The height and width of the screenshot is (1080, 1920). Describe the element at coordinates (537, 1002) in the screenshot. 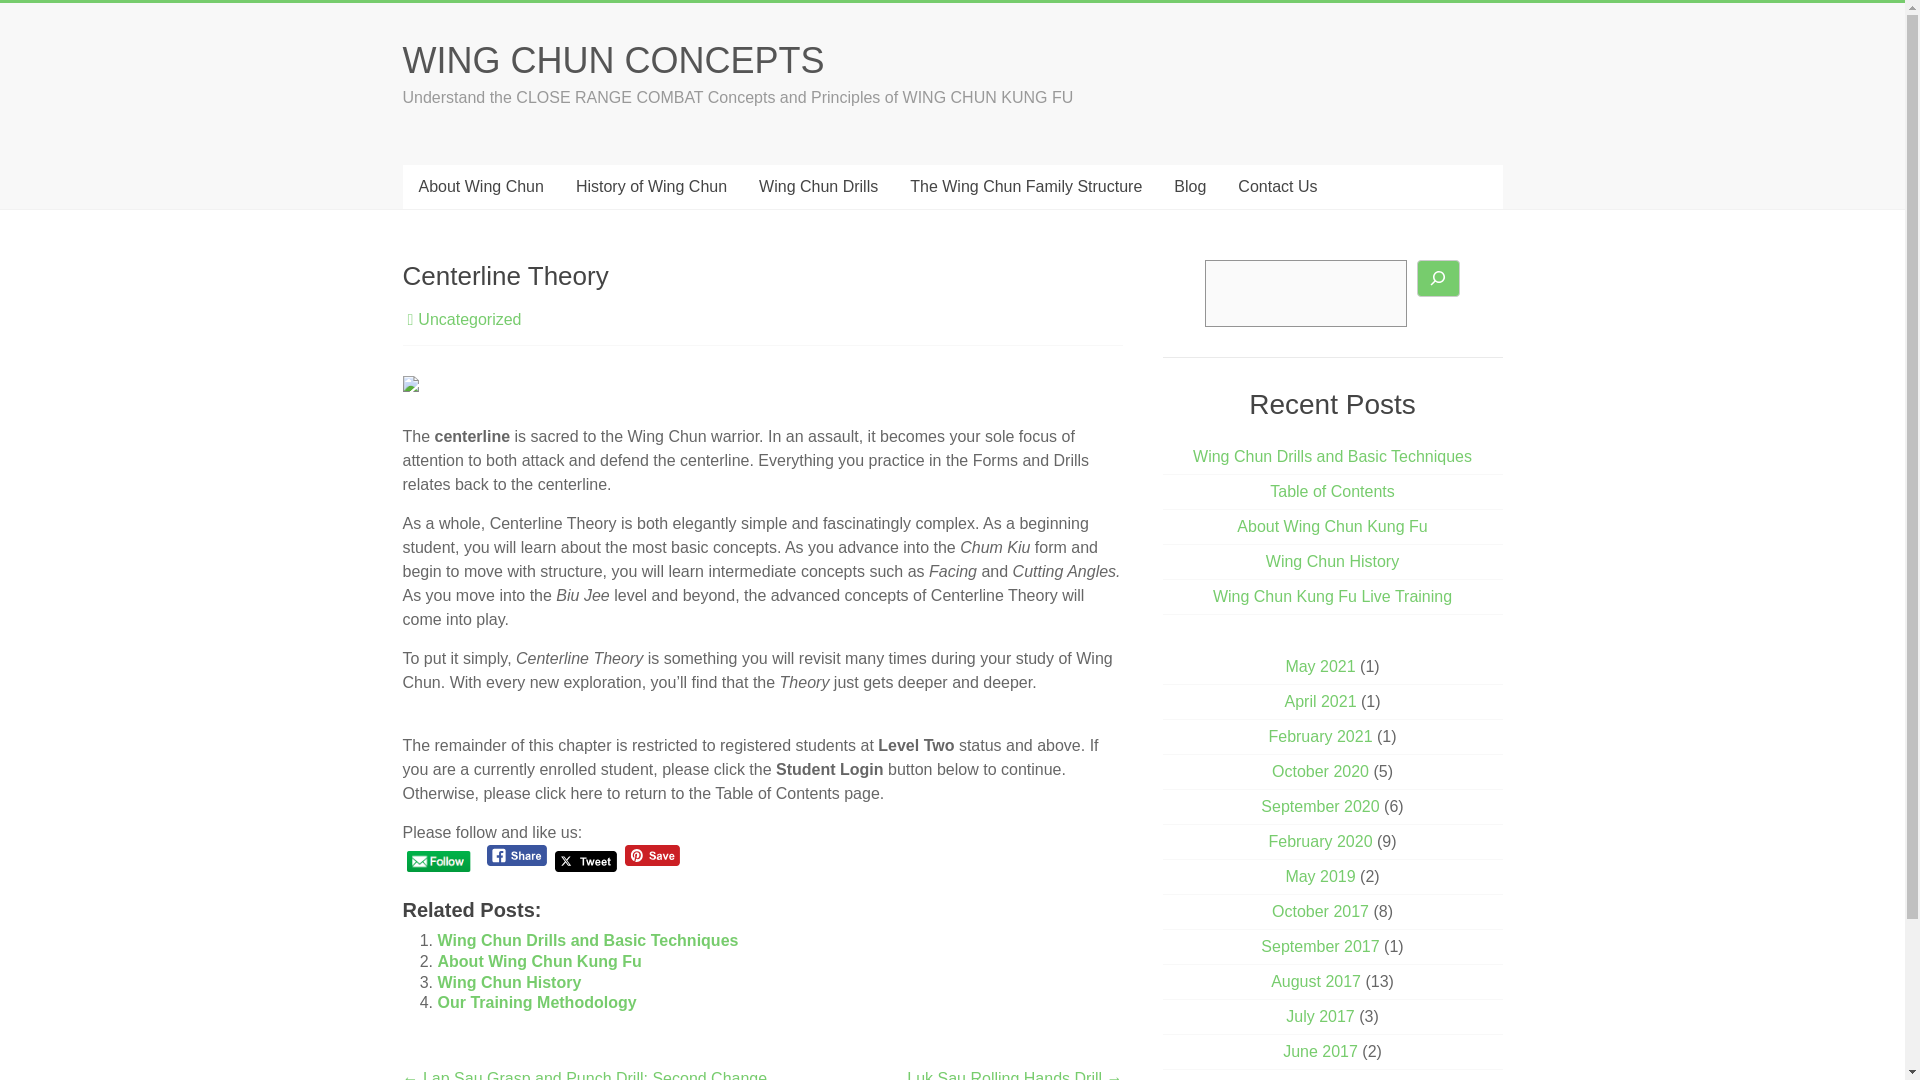

I see `Our Training Methodology` at that location.